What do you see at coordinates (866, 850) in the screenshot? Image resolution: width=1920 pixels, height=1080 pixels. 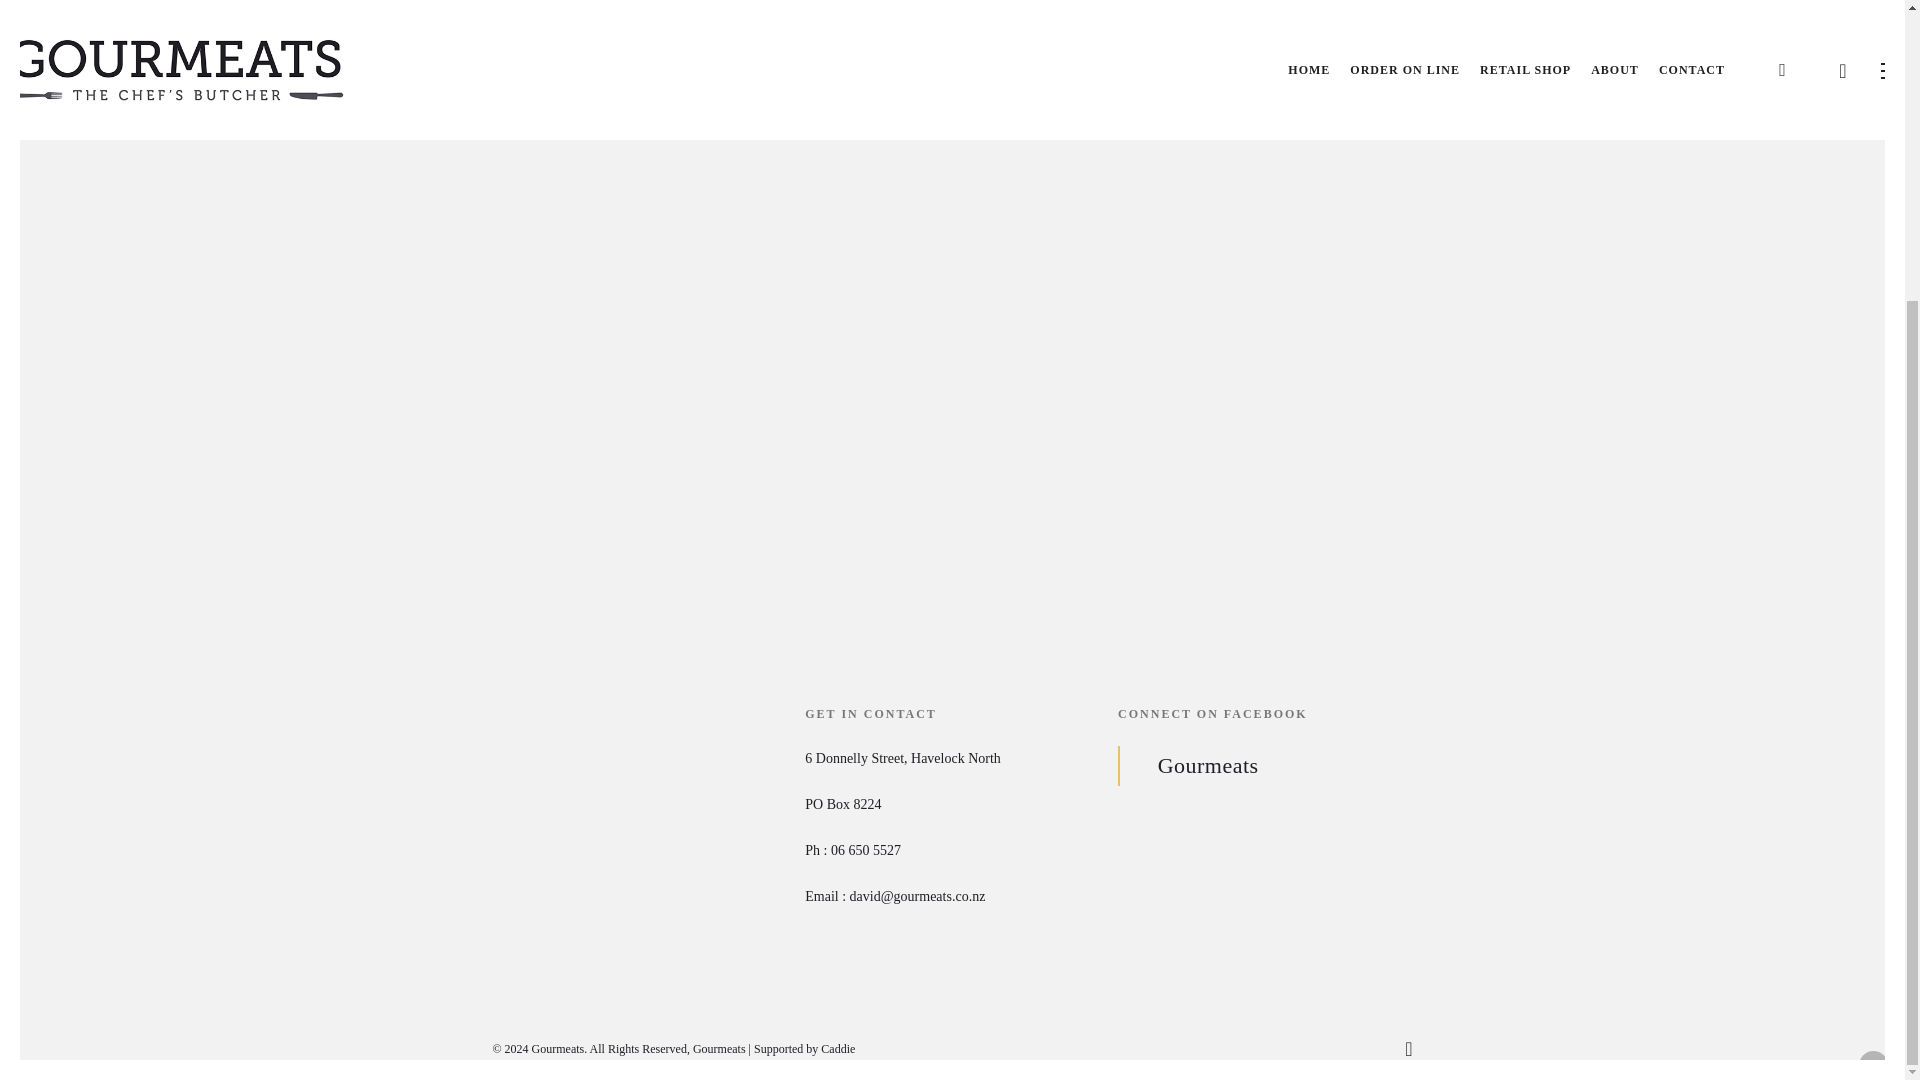 I see `Call via Hangouts` at bounding box center [866, 850].